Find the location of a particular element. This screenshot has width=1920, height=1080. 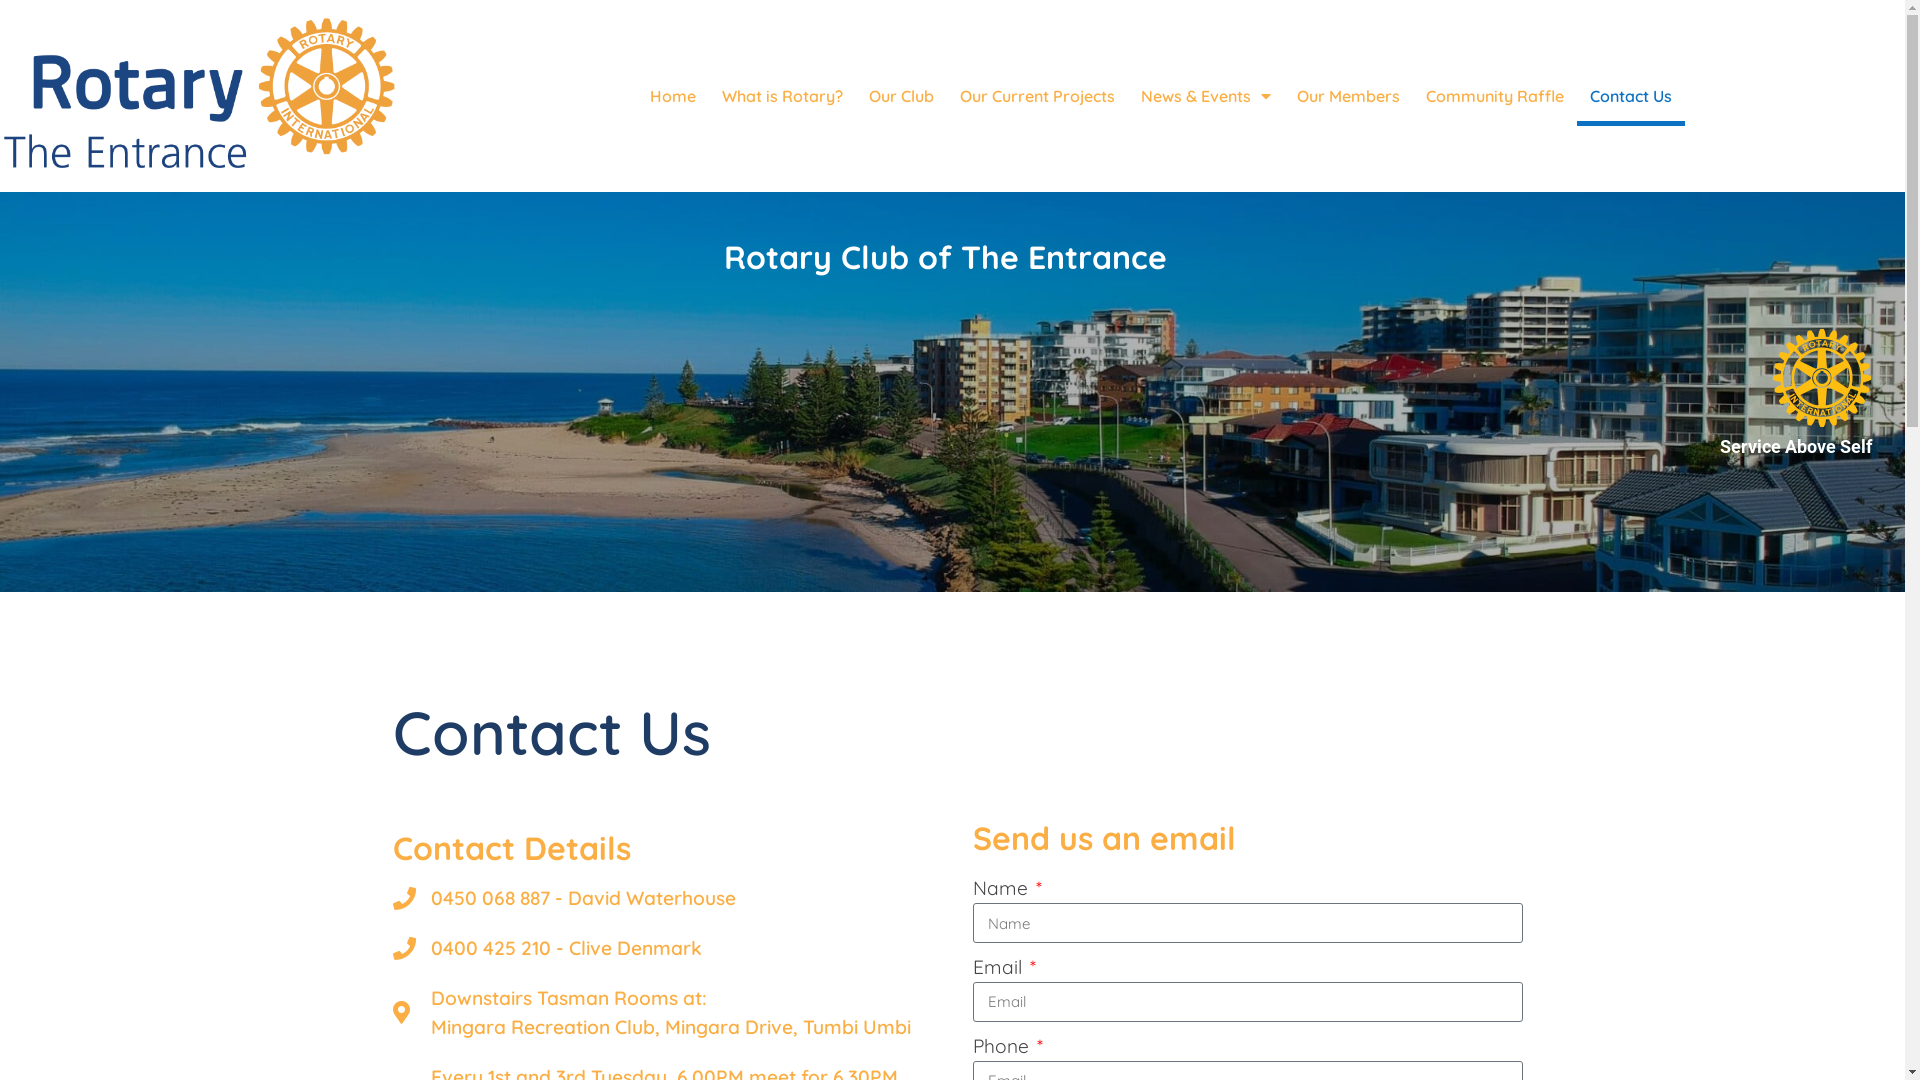

Home is located at coordinates (673, 96).